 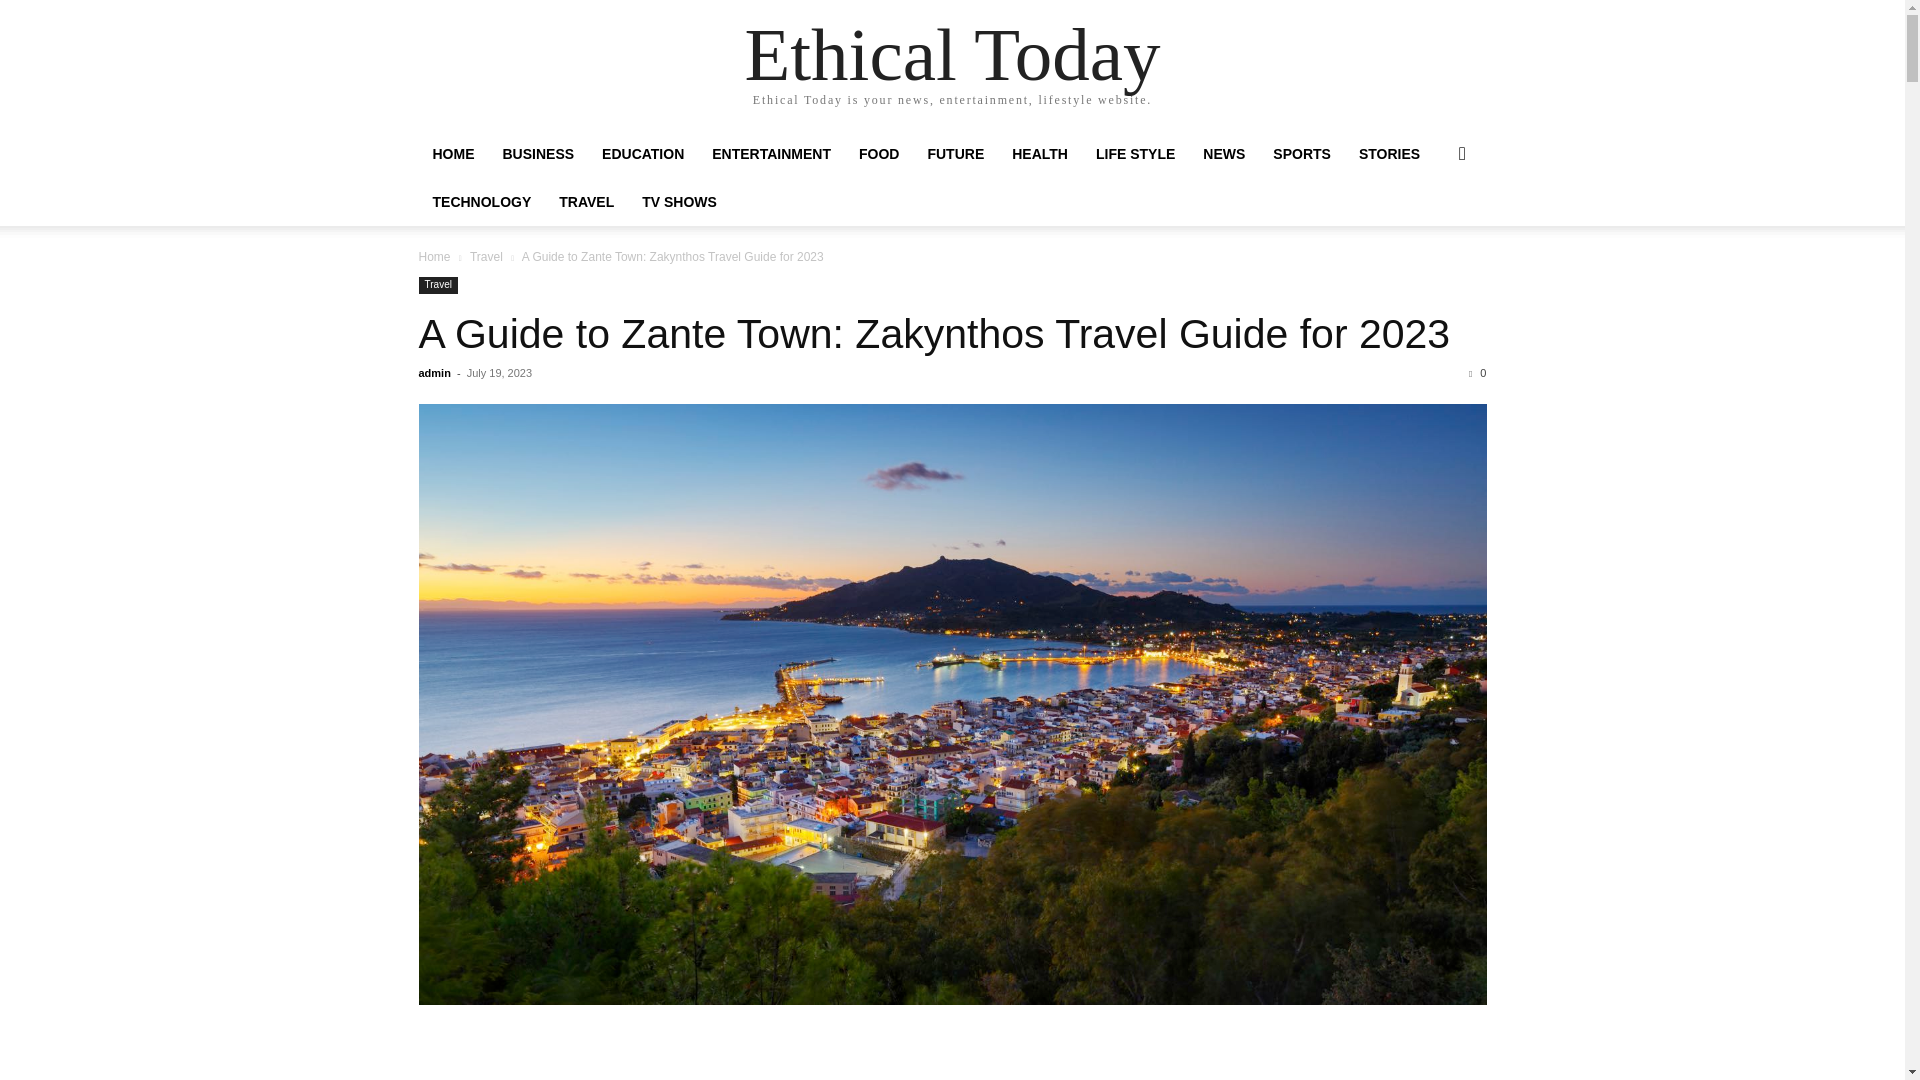 I want to click on TV SHOWS, so click(x=679, y=202).